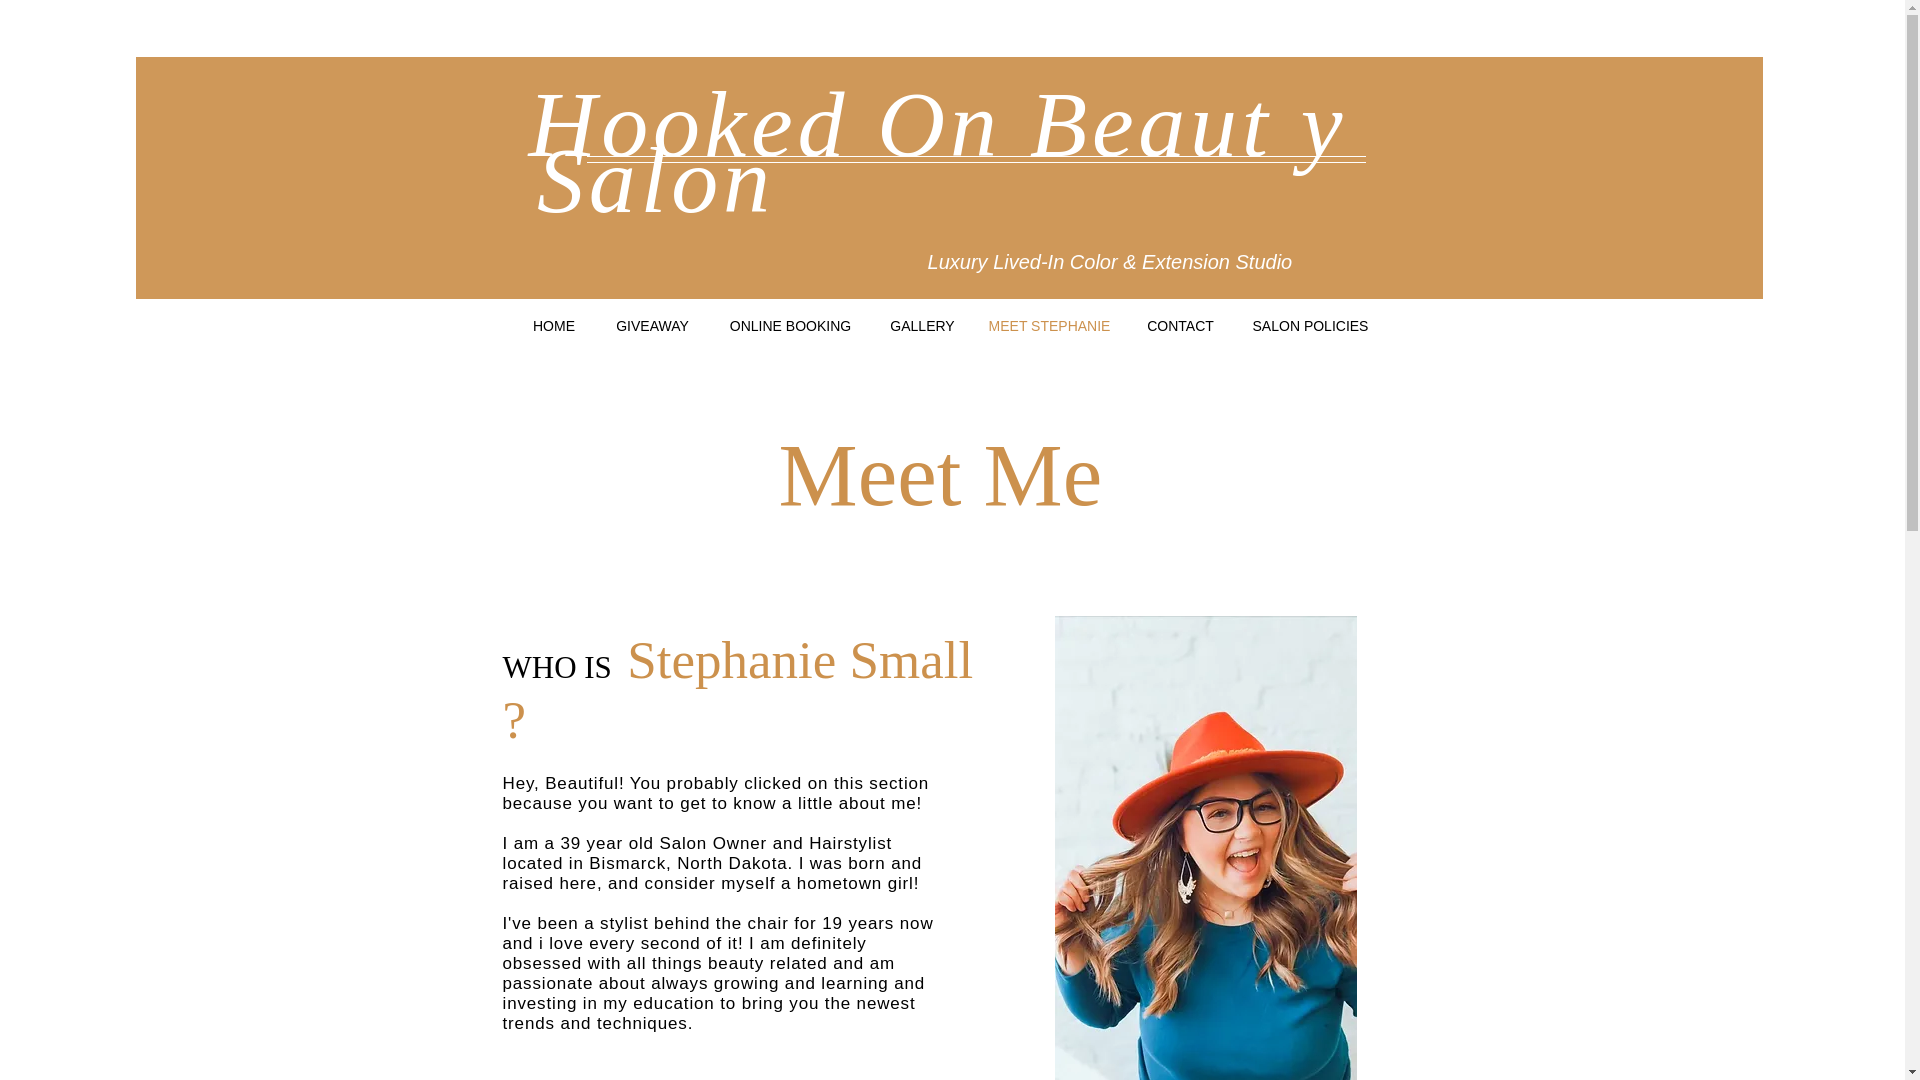 The image size is (1920, 1080). I want to click on GIVEAWAY, so click(652, 326).